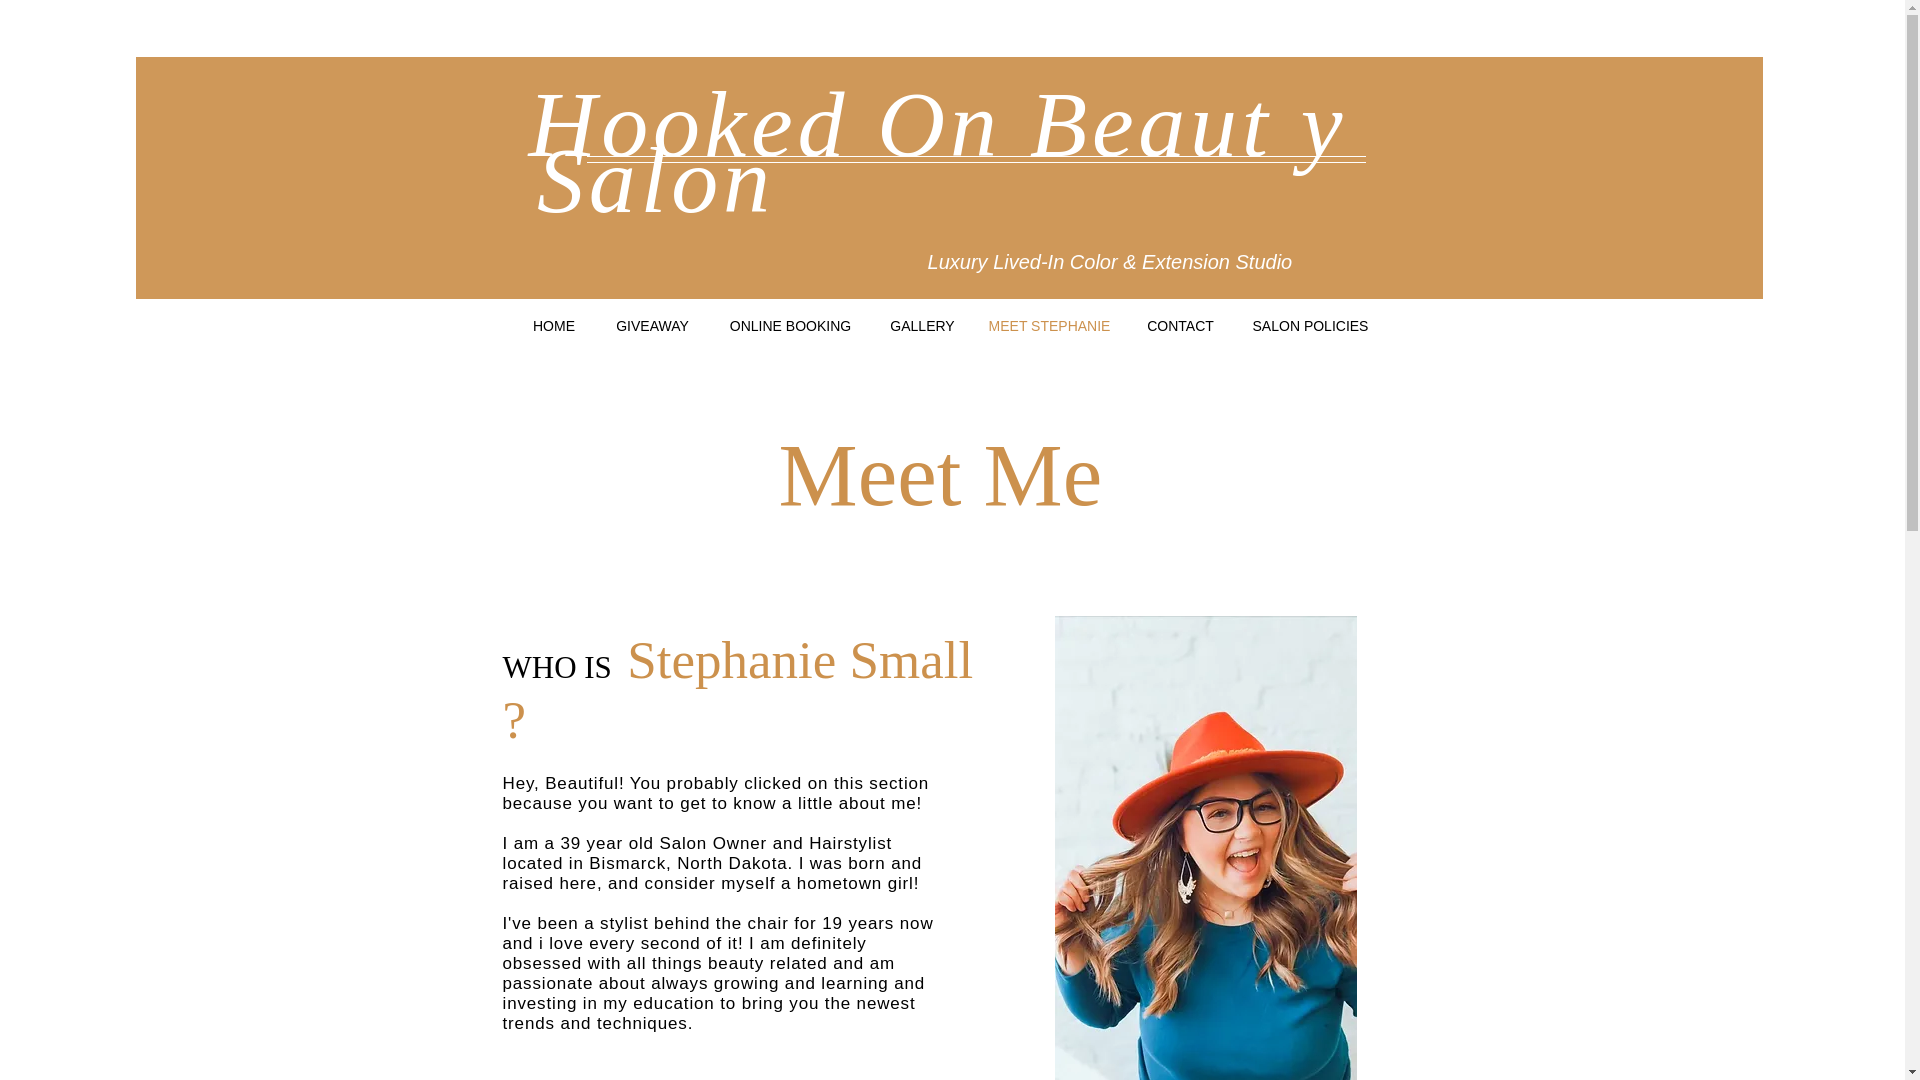 The image size is (1920, 1080). I want to click on GIVEAWAY, so click(652, 326).